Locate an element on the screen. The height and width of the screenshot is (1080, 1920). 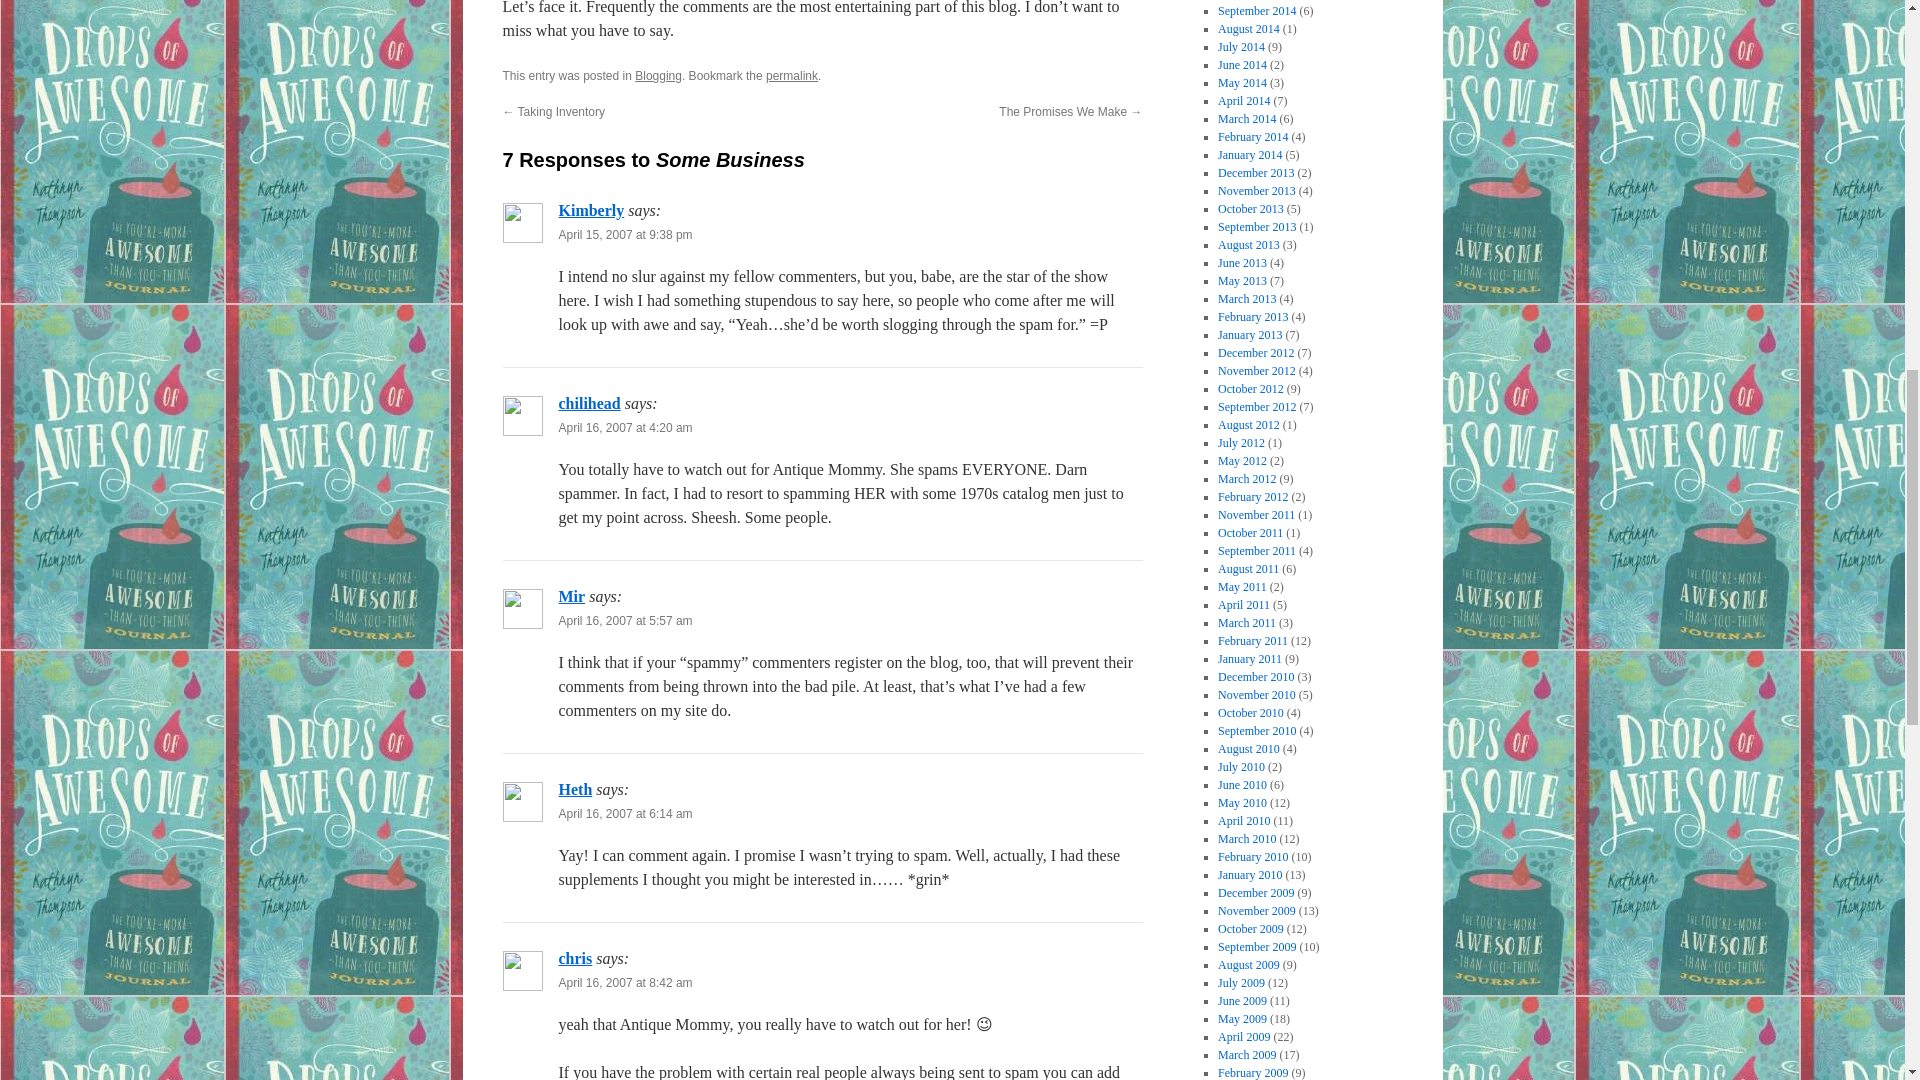
Permalink to Some Business is located at coordinates (792, 76).